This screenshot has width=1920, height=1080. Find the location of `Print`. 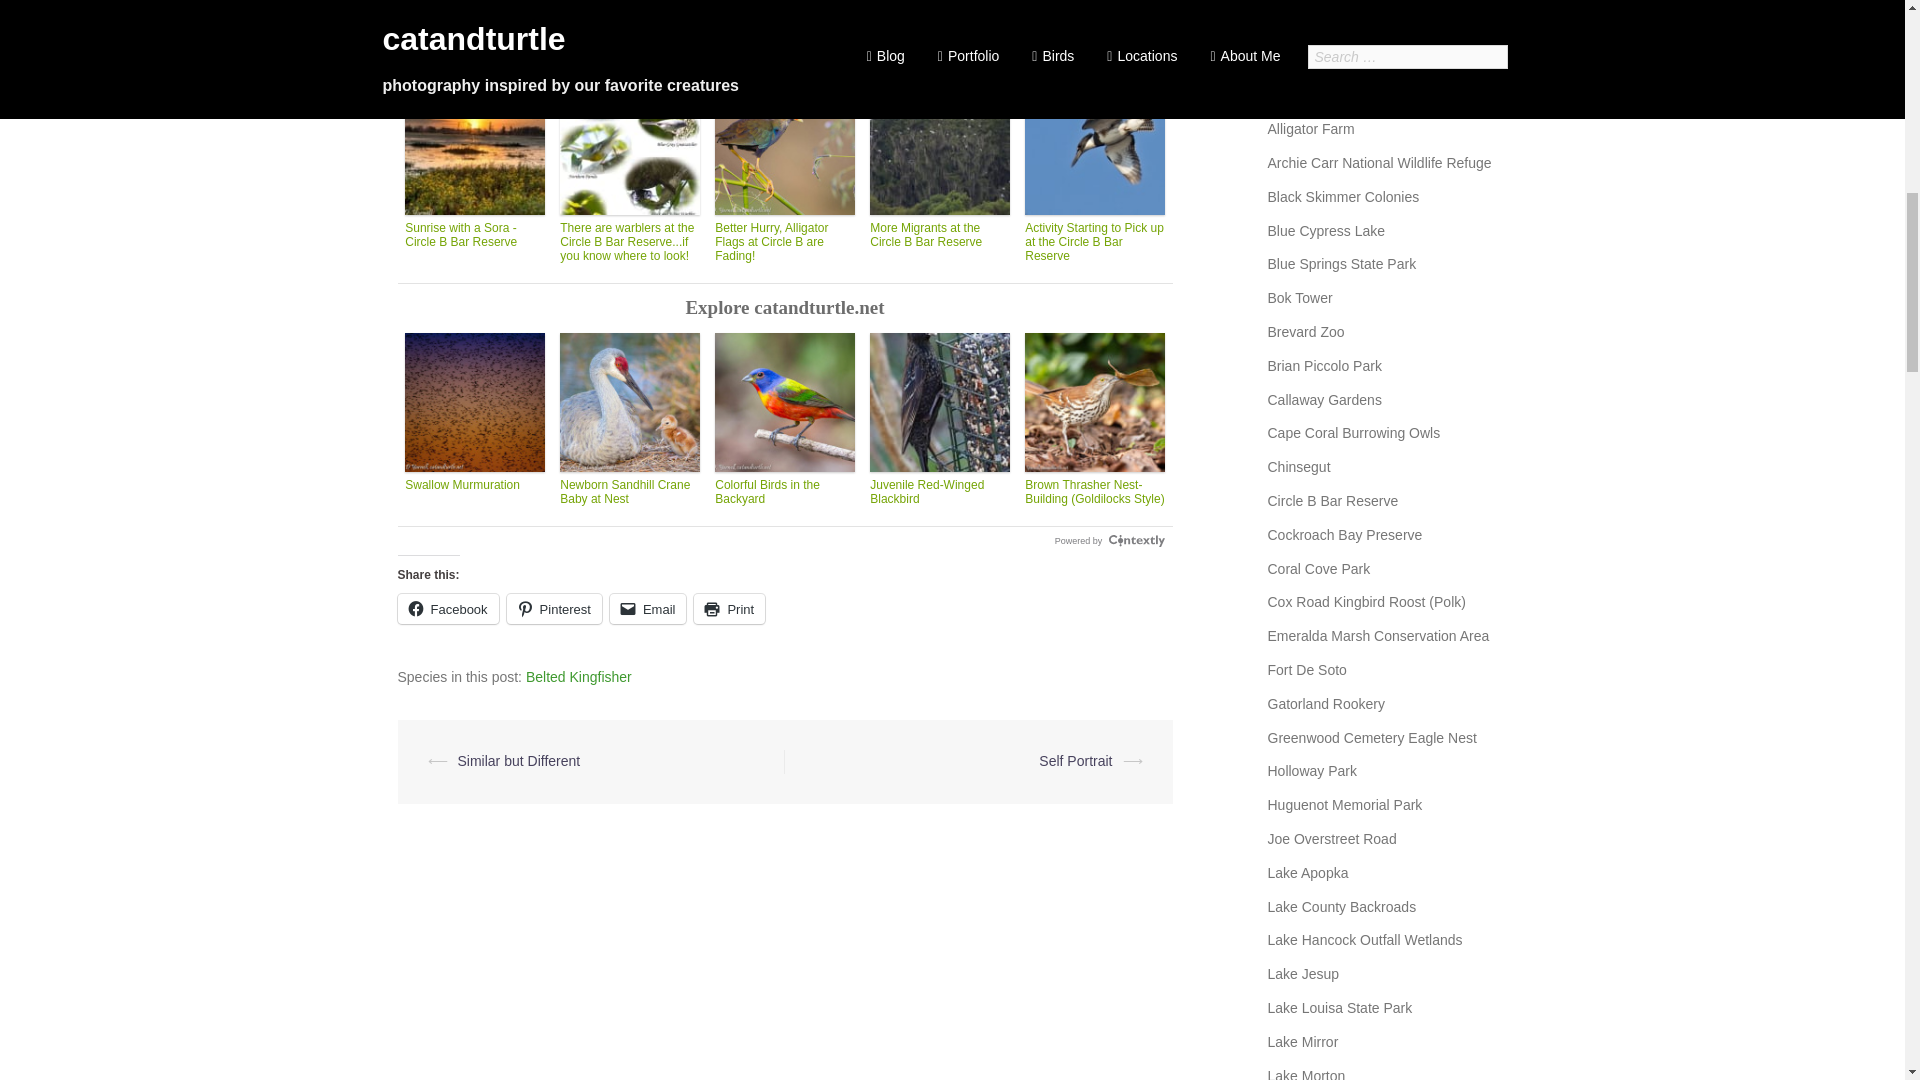

Print is located at coordinates (728, 609).